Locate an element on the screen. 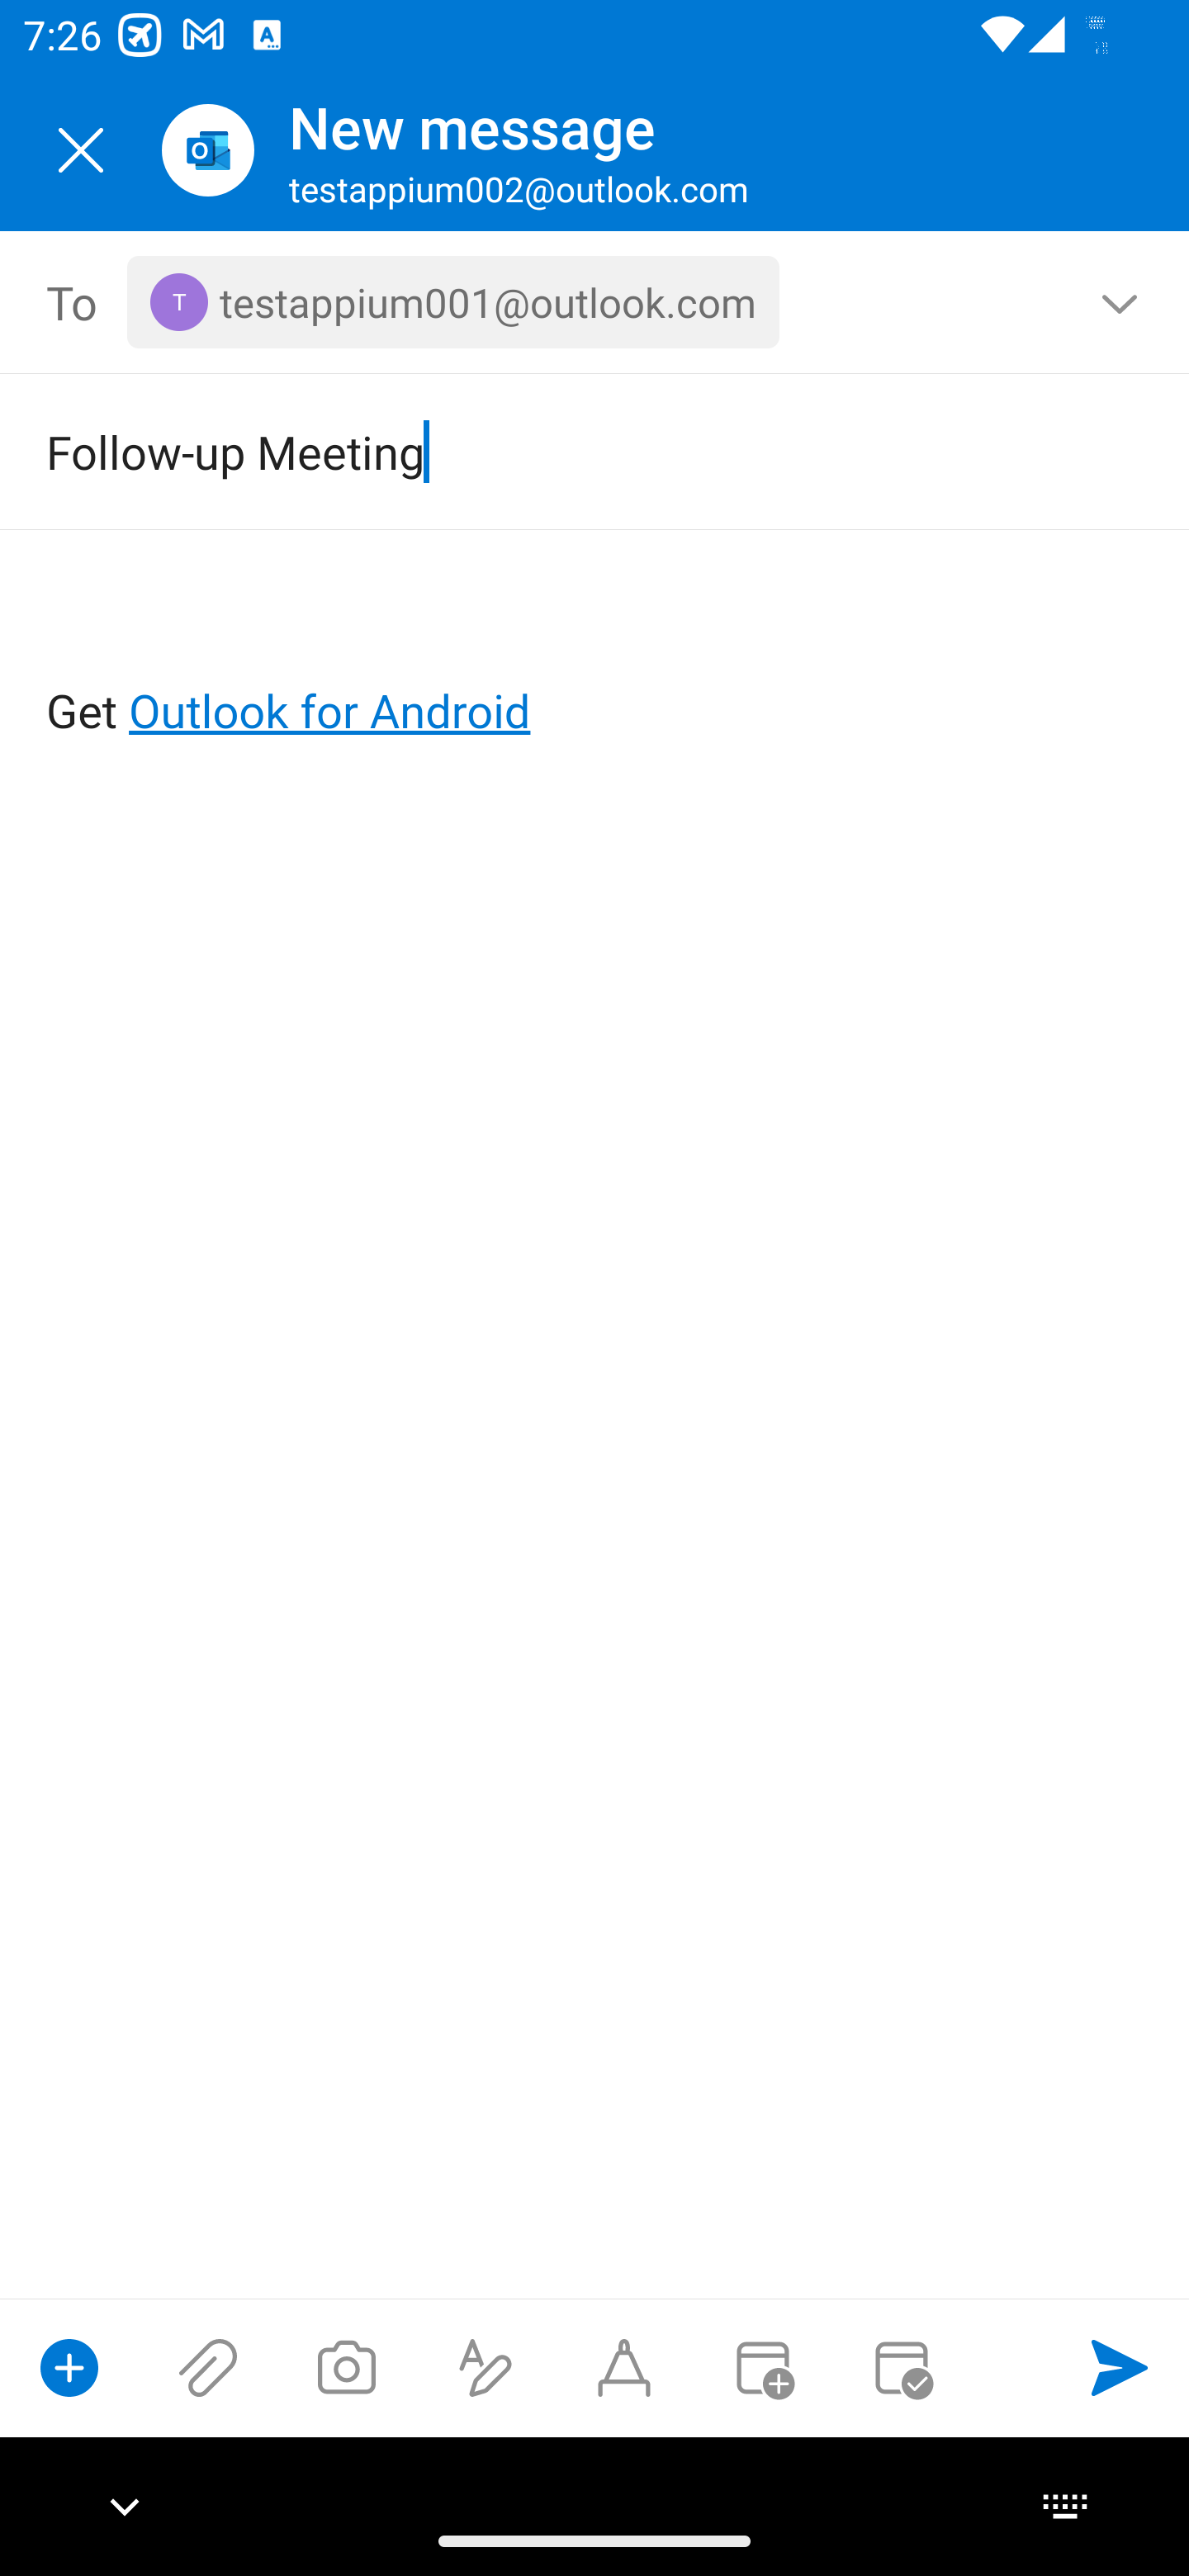  Send is located at coordinates (1120, 2367).